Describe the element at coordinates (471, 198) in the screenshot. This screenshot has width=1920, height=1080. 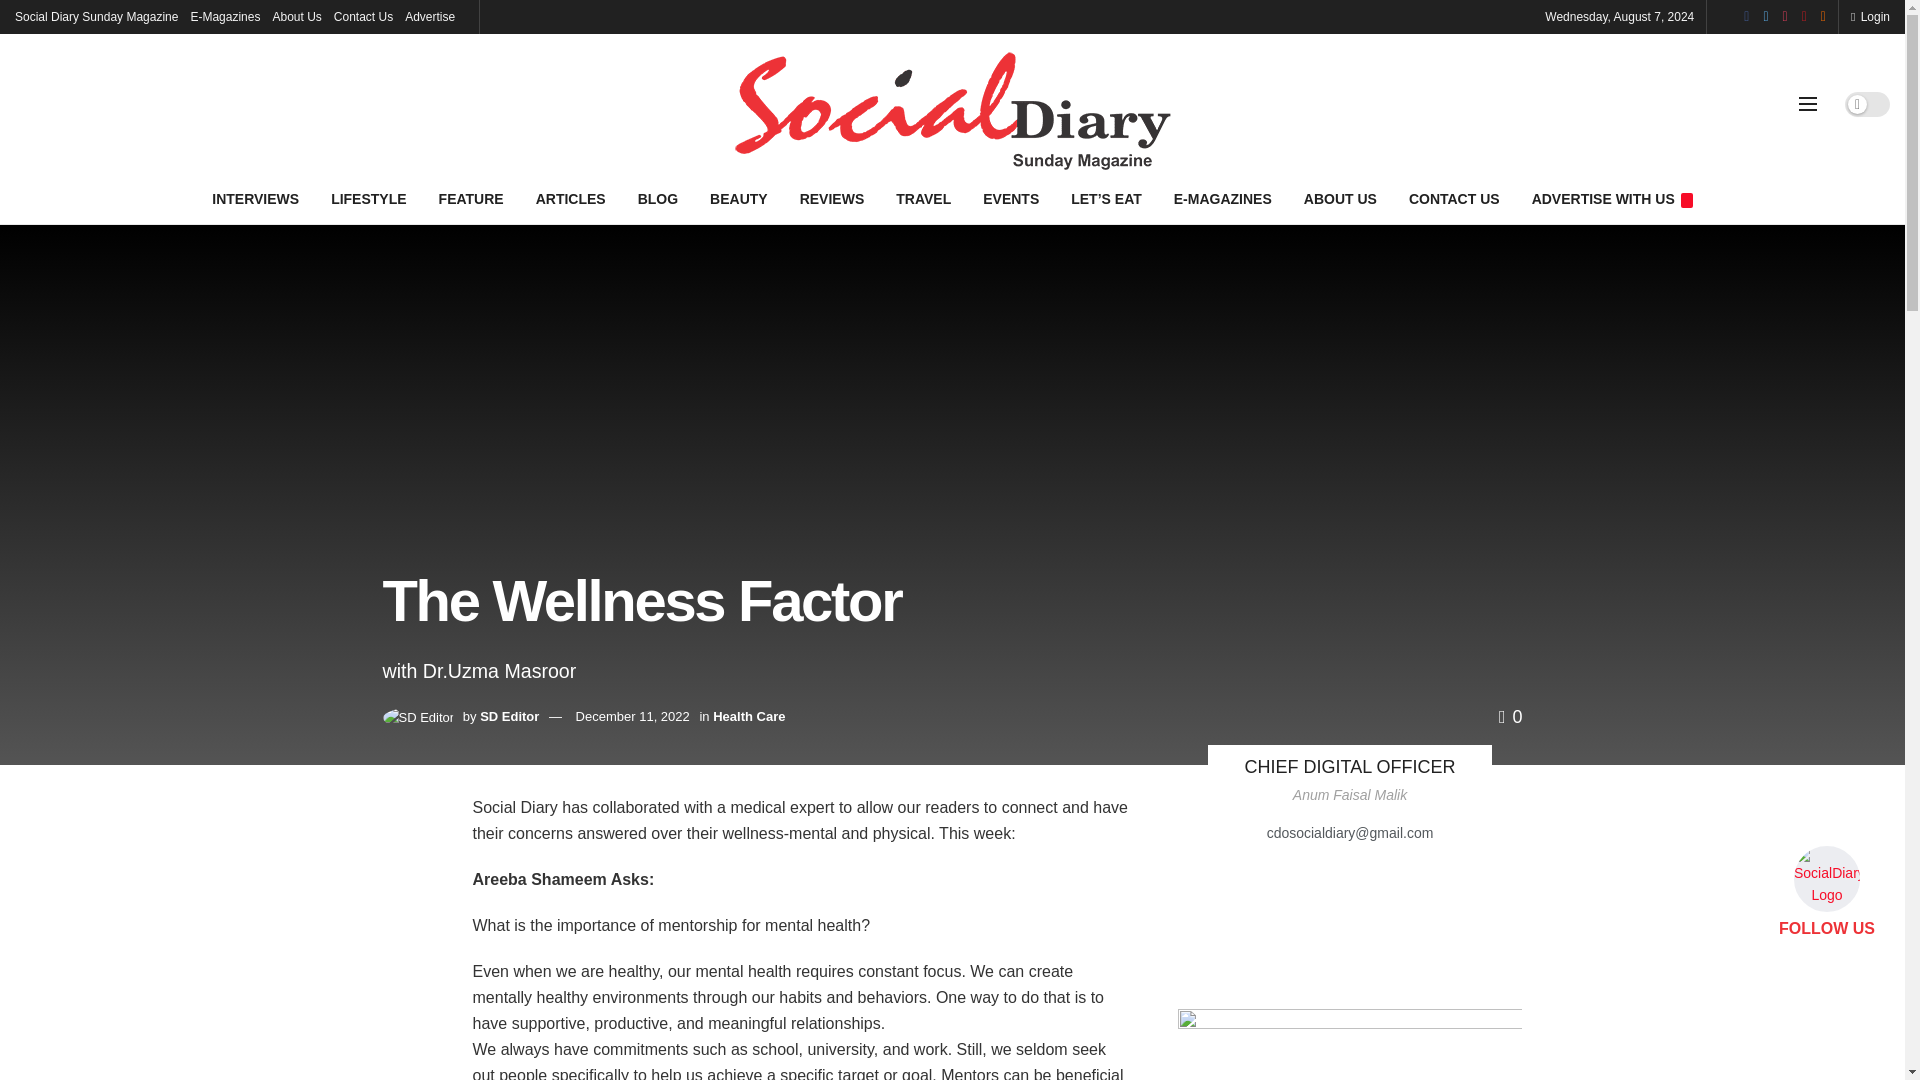
I see `FEATURE` at that location.